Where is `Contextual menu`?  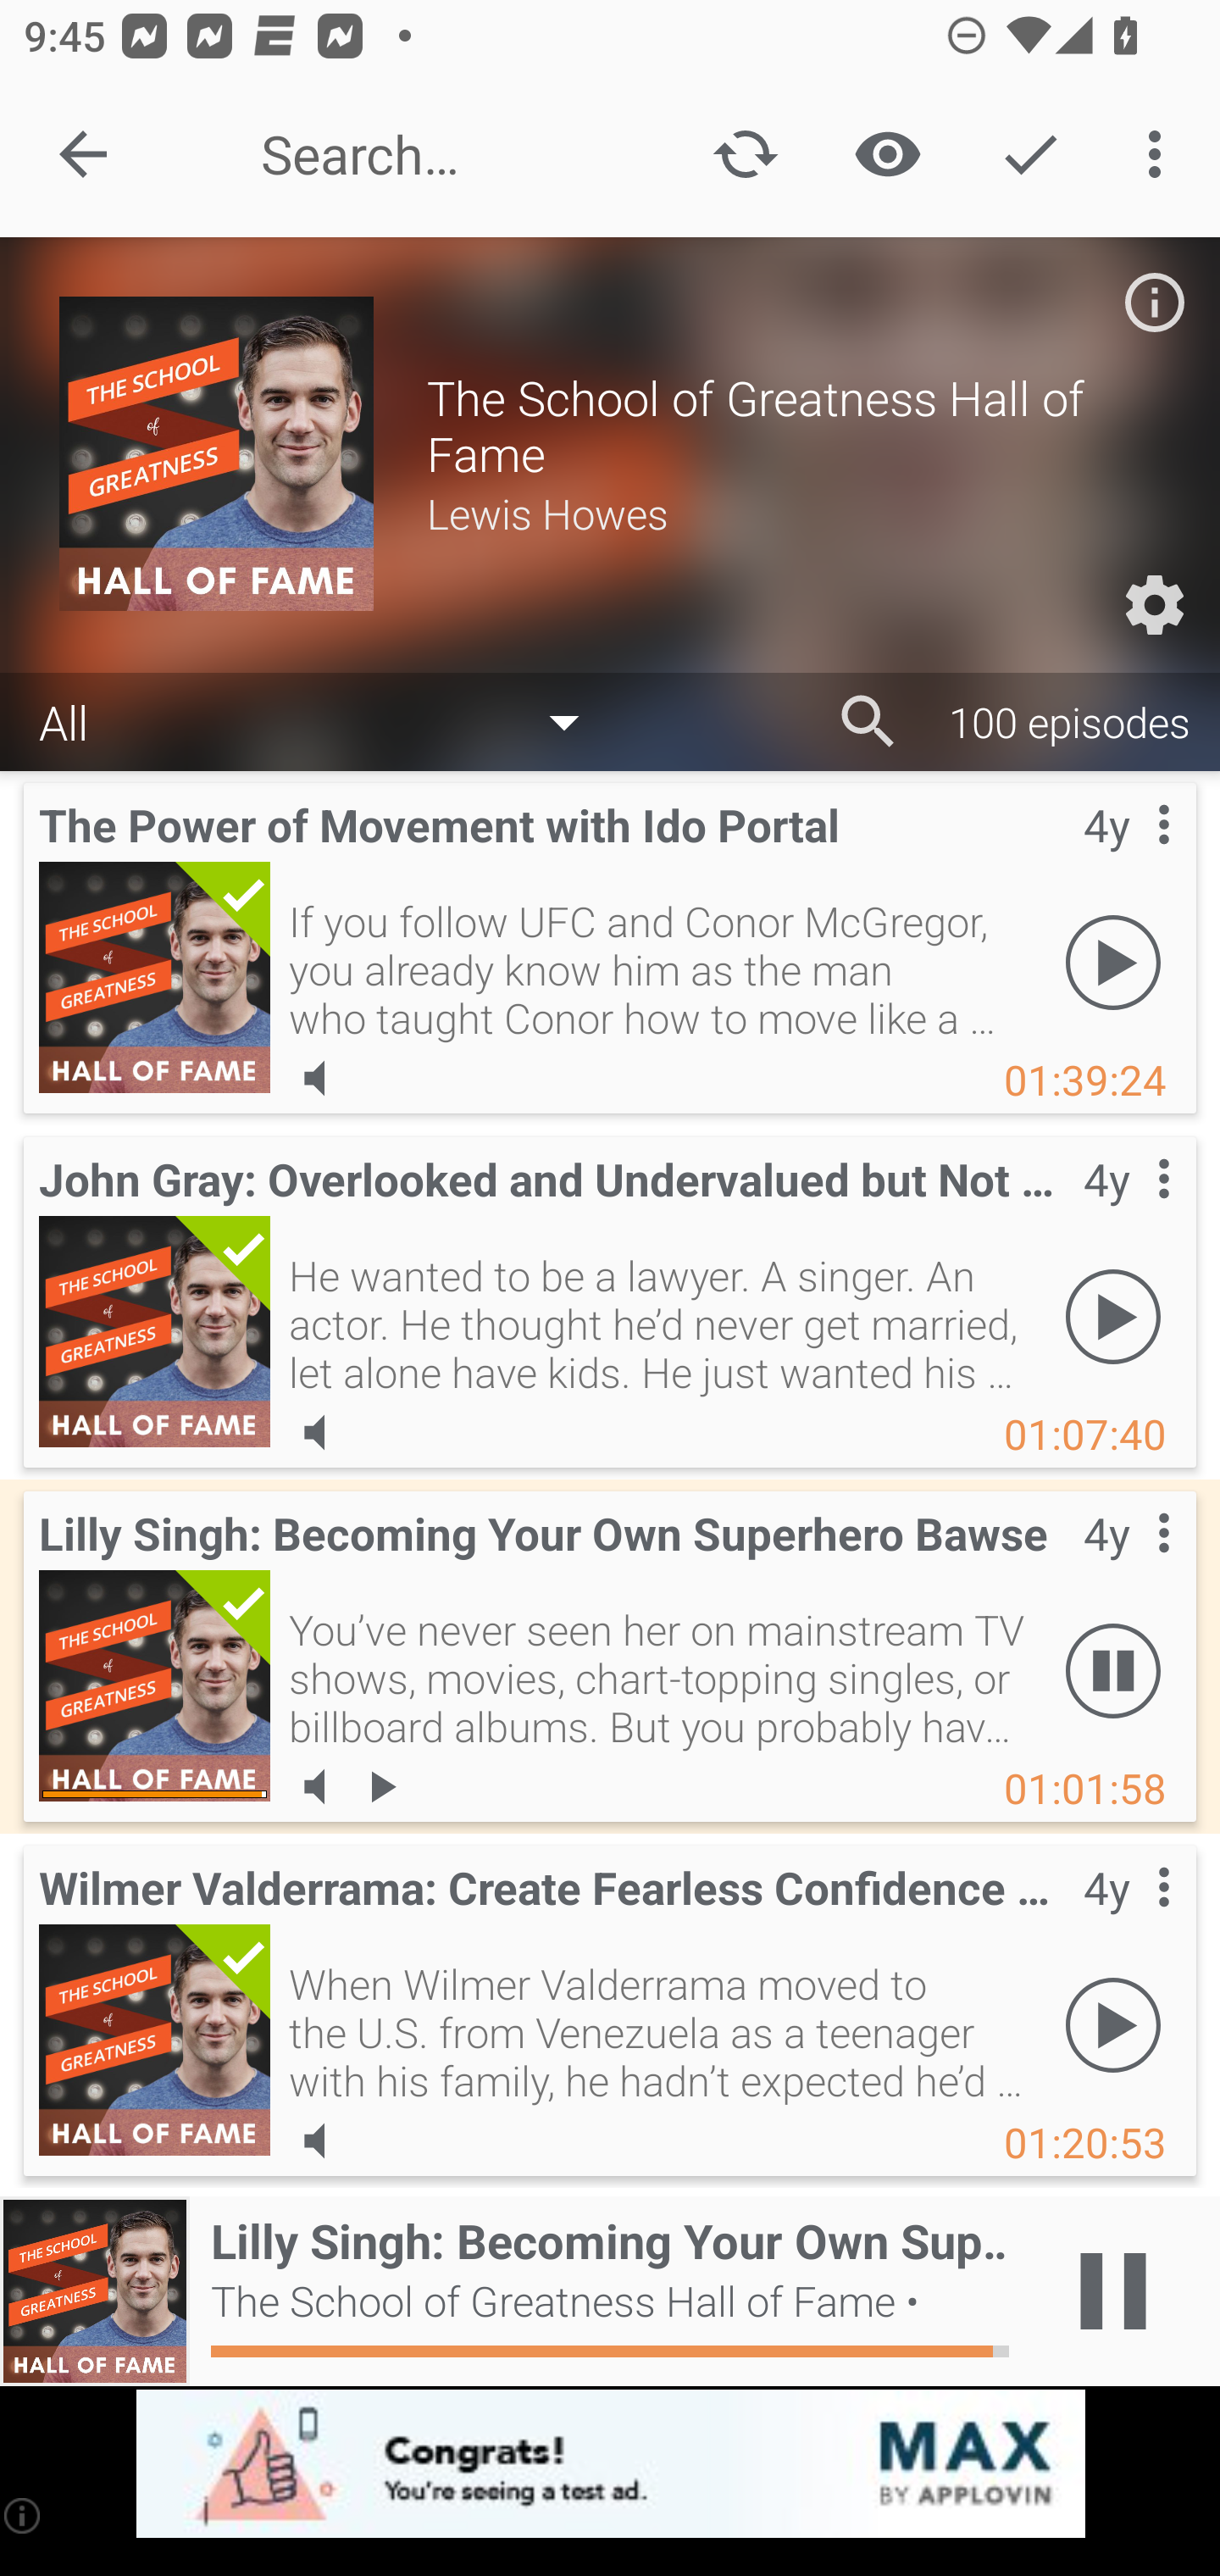
Contextual menu is located at coordinates (1127, 1213).